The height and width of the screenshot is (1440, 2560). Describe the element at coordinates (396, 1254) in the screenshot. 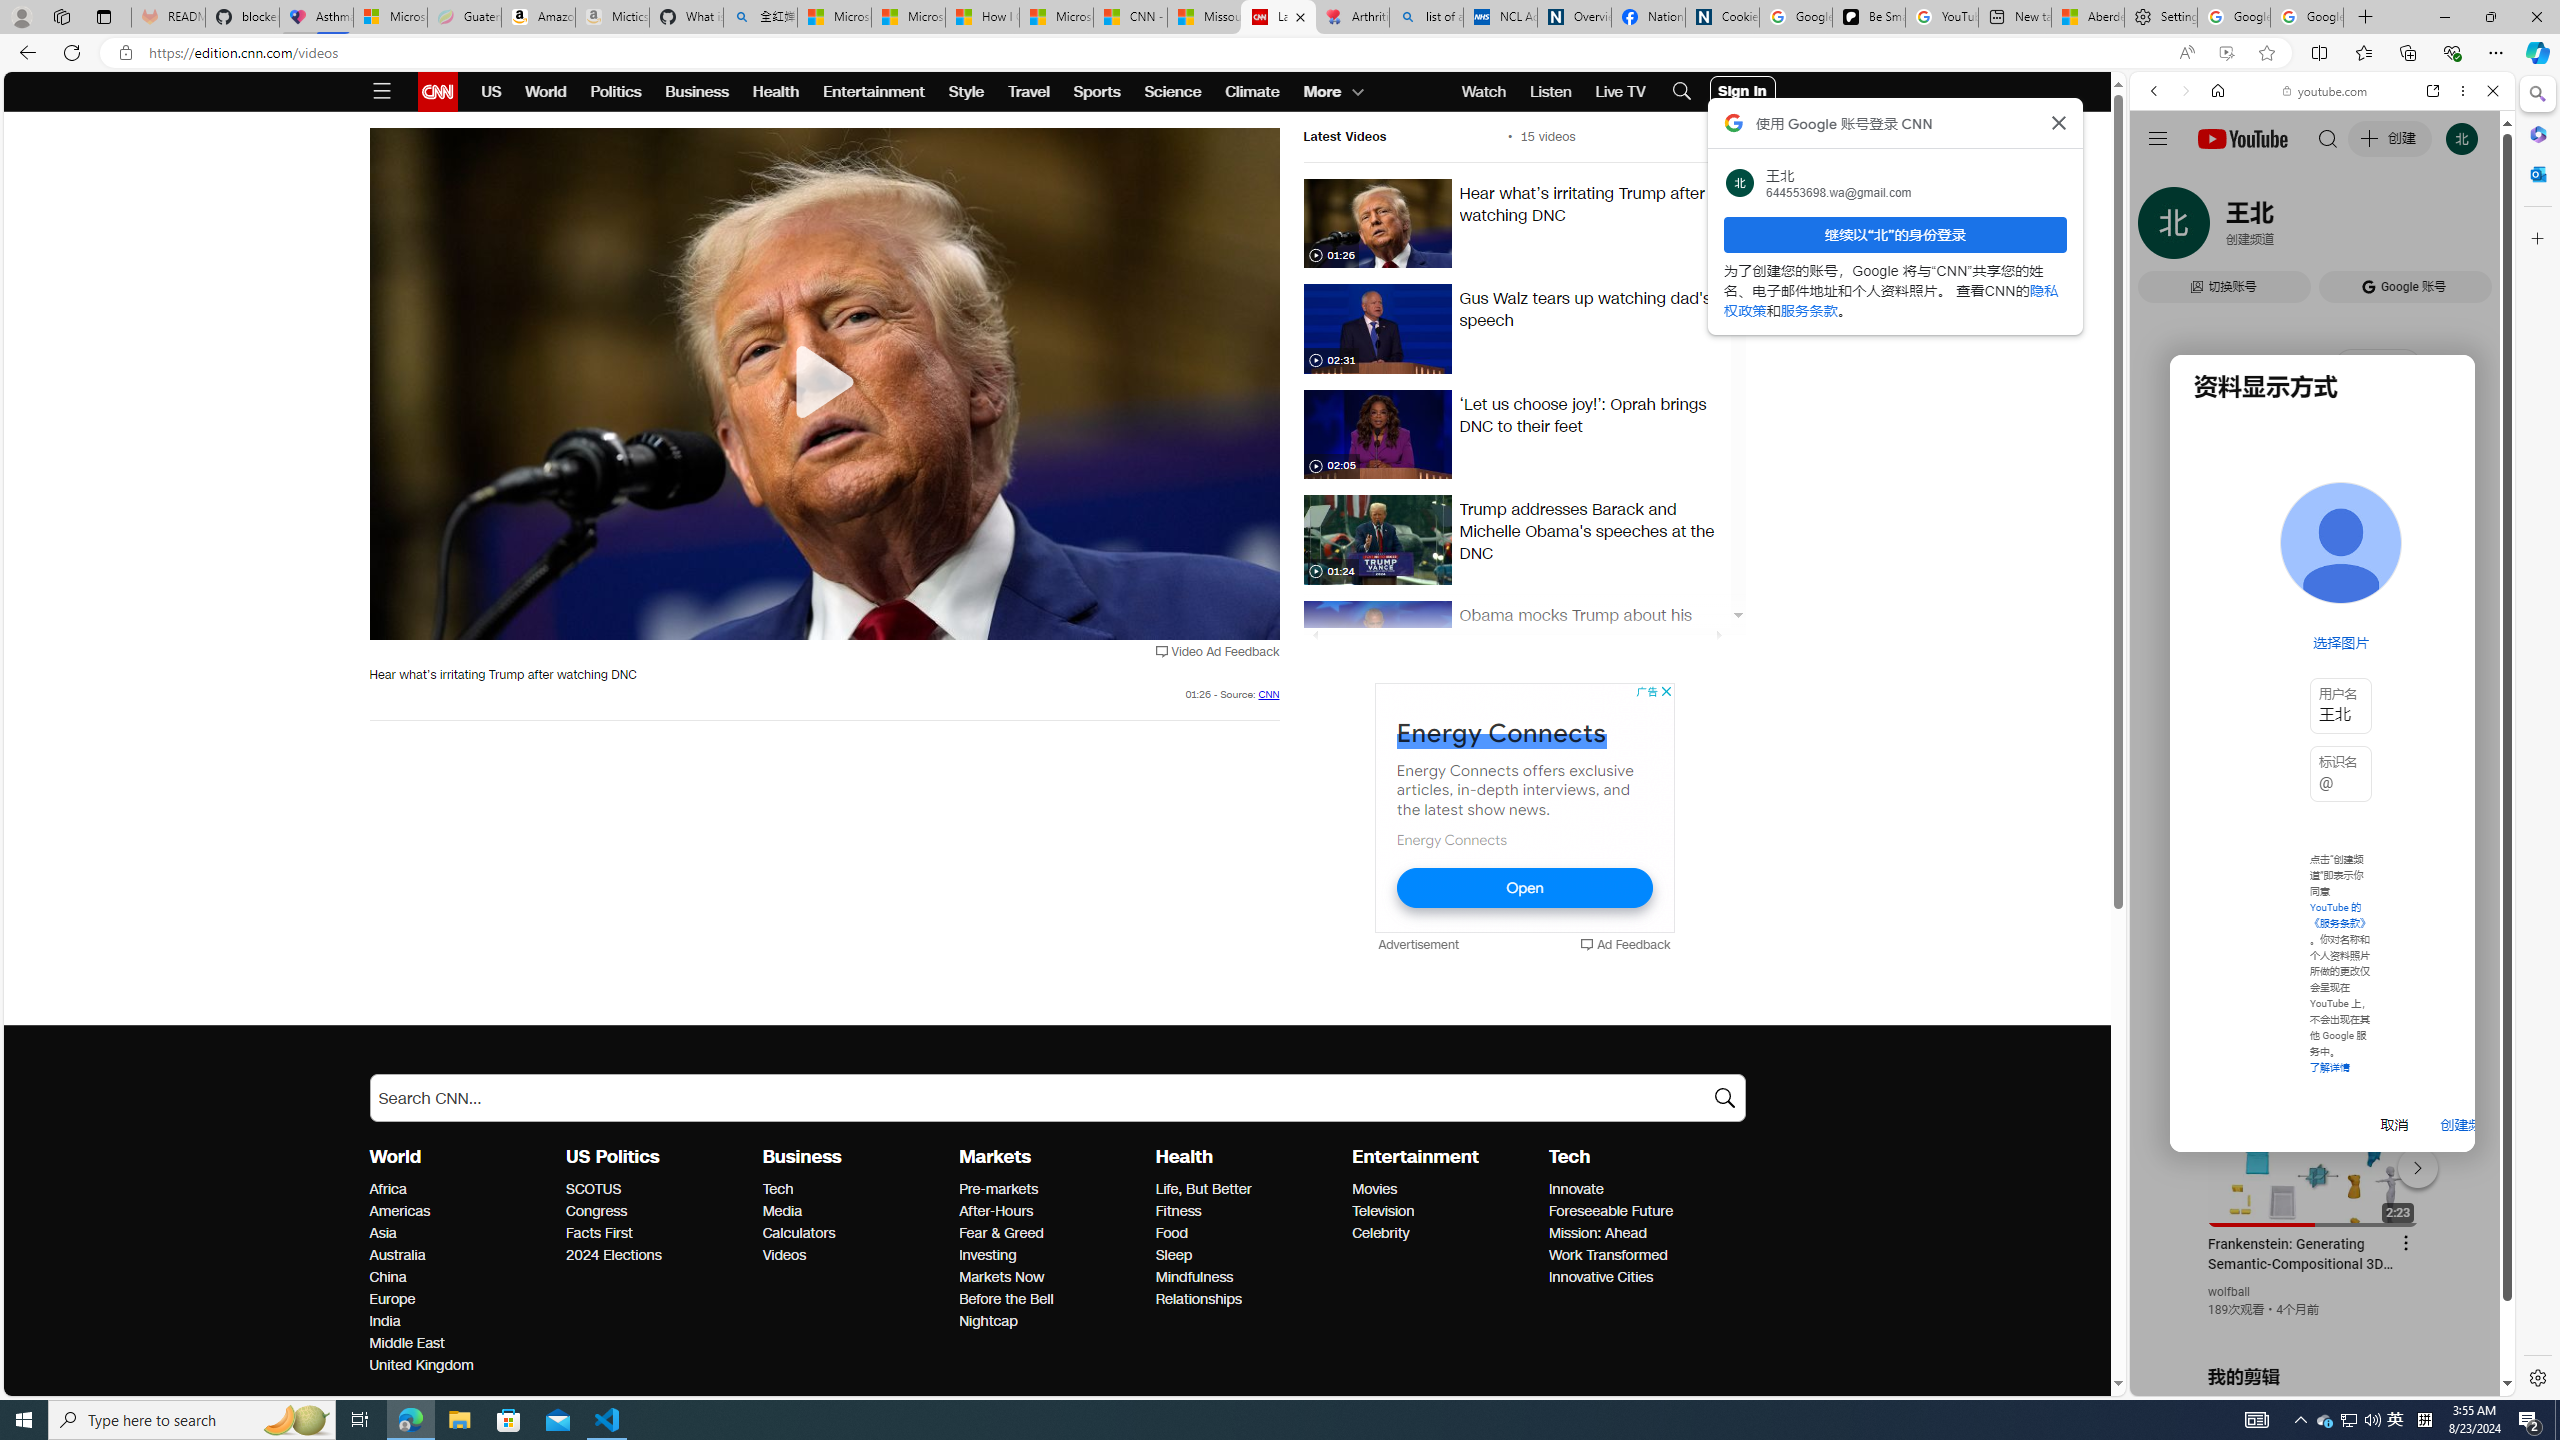

I see `World Australia` at that location.